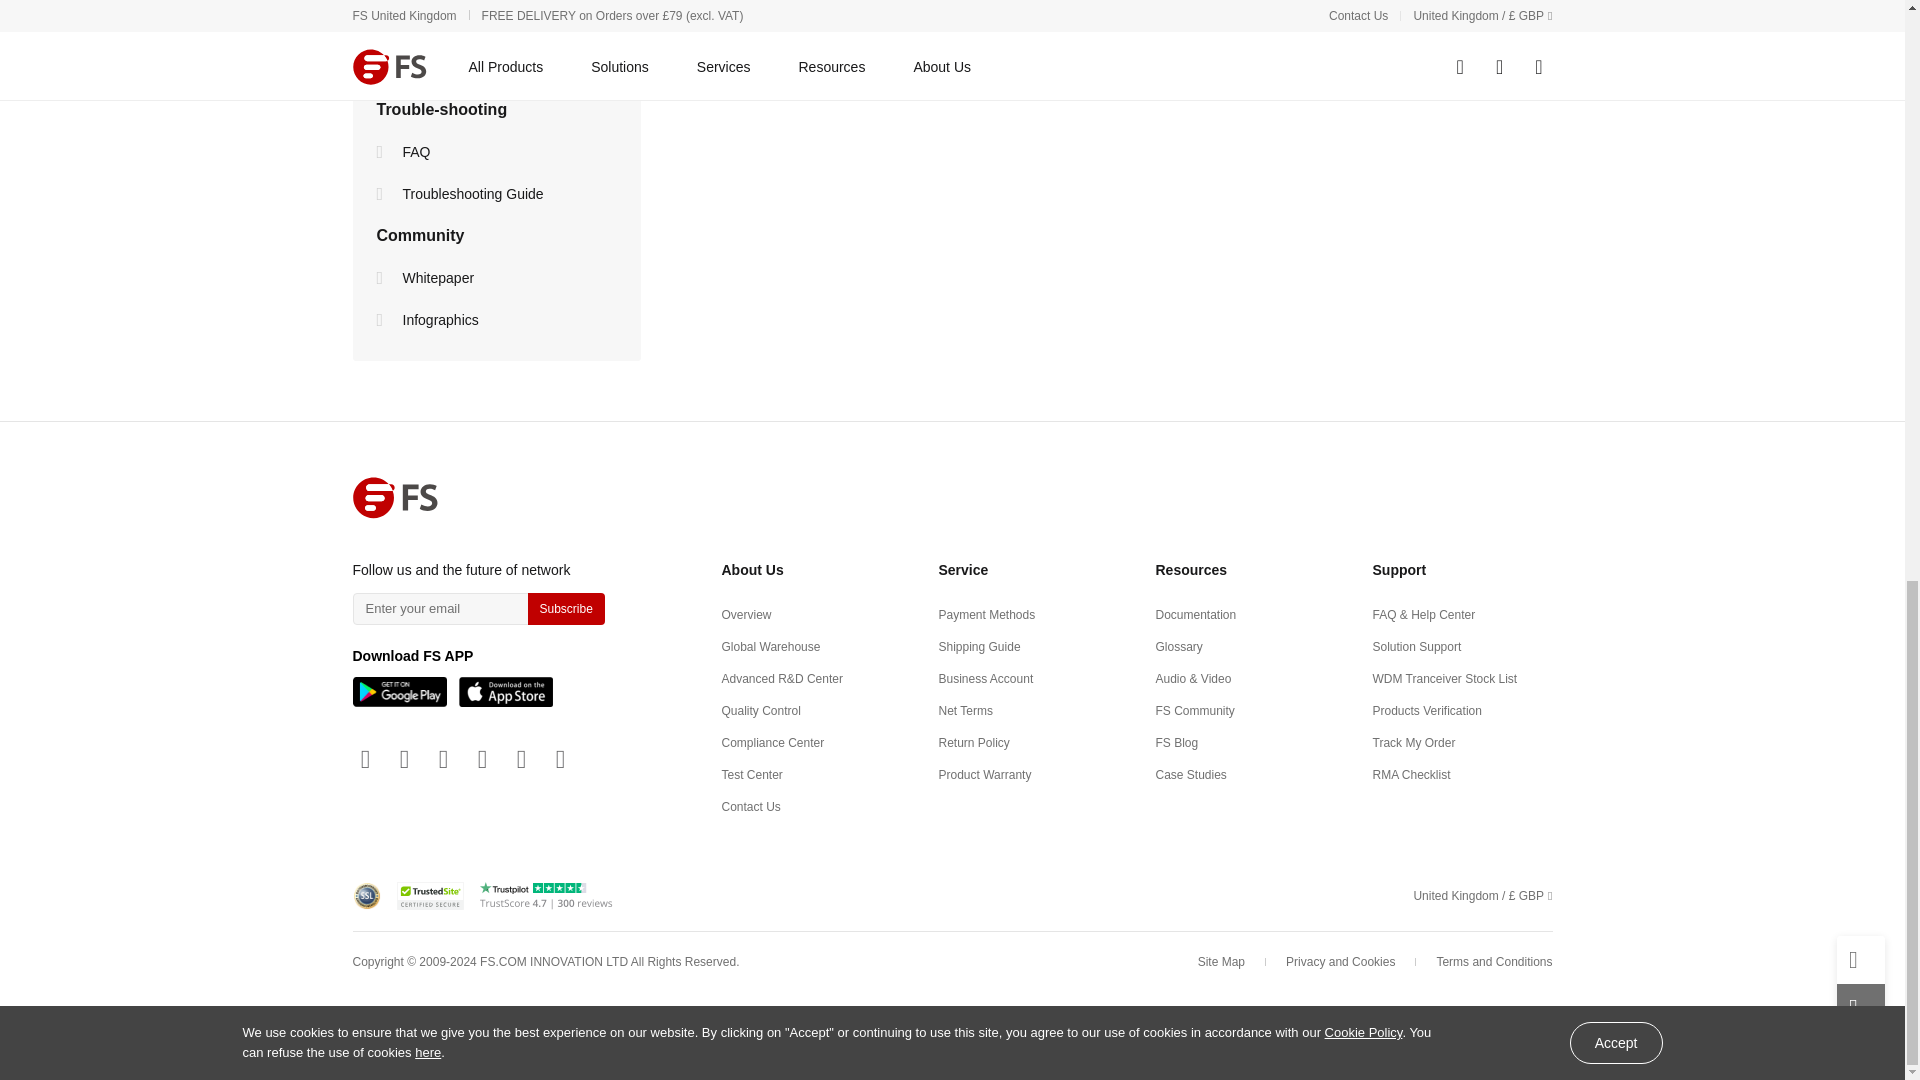 This screenshot has width=1920, height=1080. What do you see at coordinates (384, 68) in the screenshot?
I see `Release Note` at bounding box center [384, 68].